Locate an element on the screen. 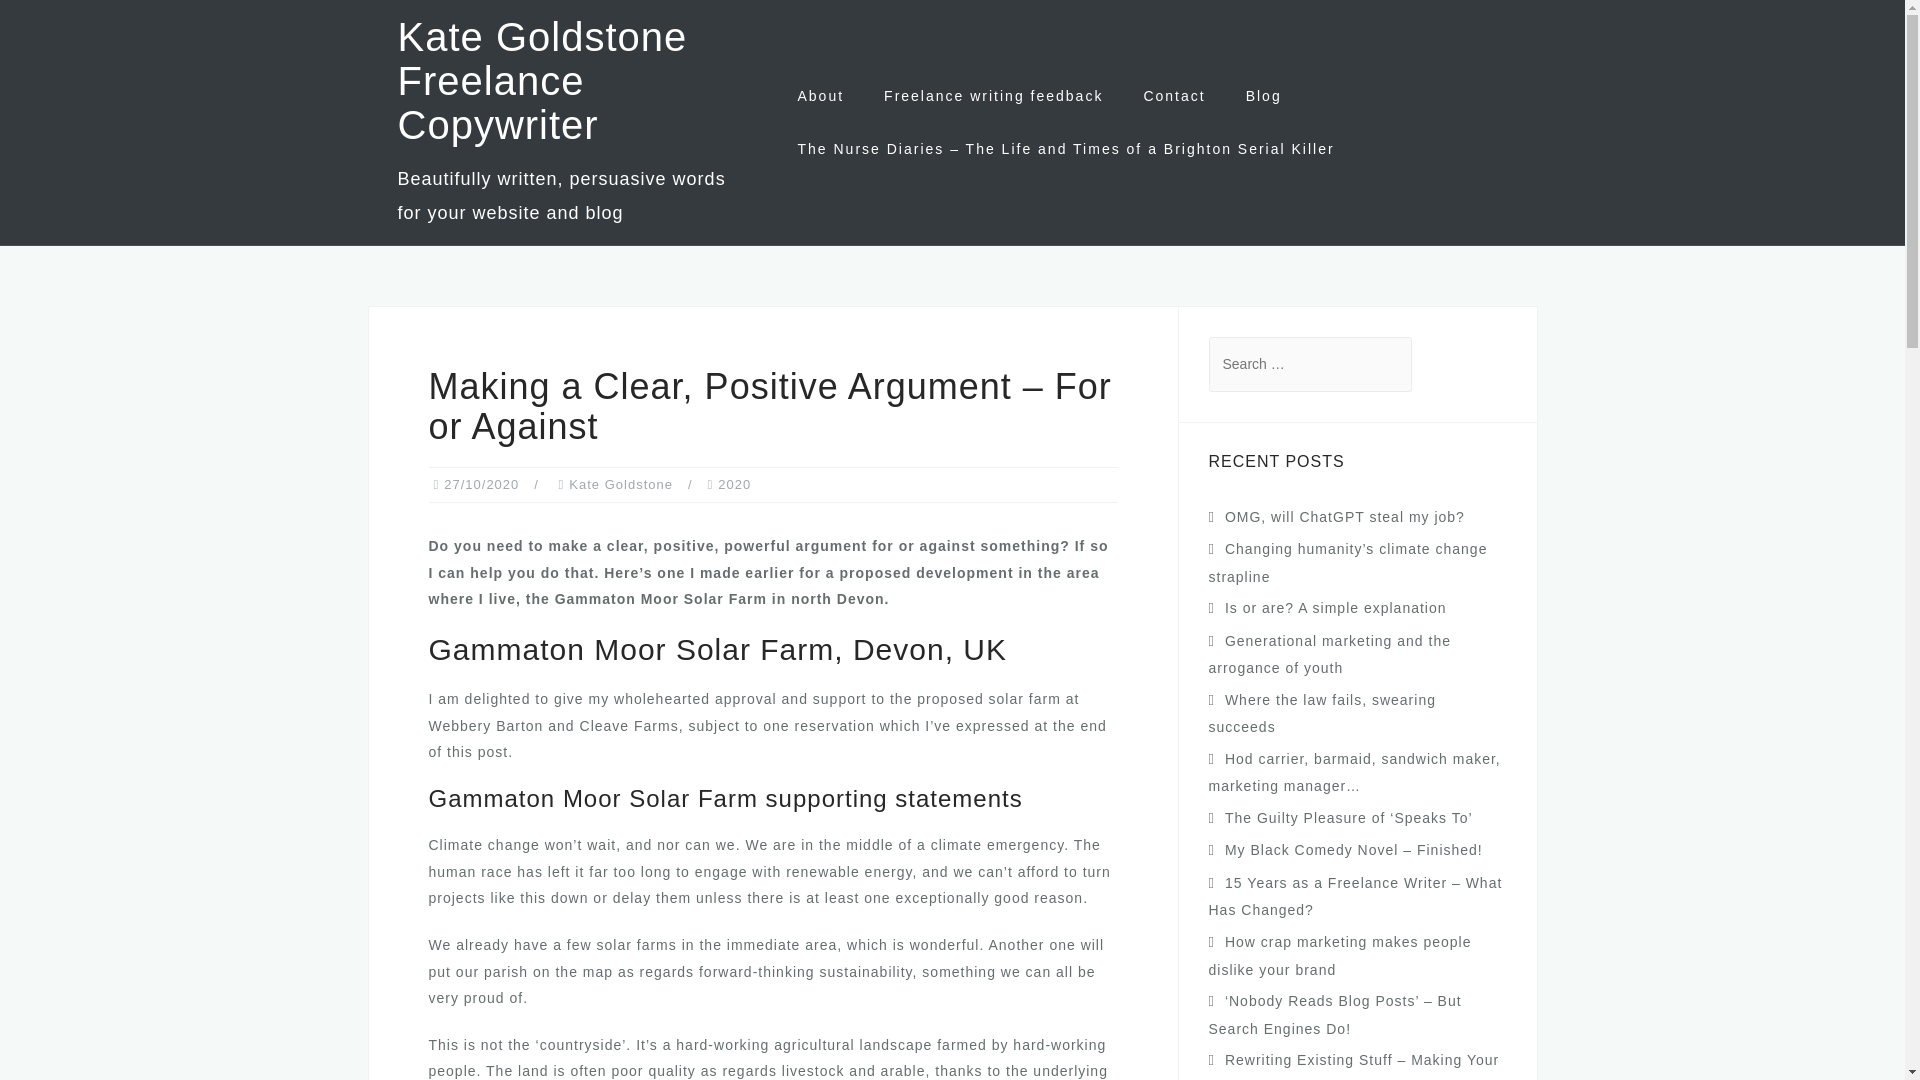 The width and height of the screenshot is (1920, 1080). Freelance writing feedback is located at coordinates (992, 96).